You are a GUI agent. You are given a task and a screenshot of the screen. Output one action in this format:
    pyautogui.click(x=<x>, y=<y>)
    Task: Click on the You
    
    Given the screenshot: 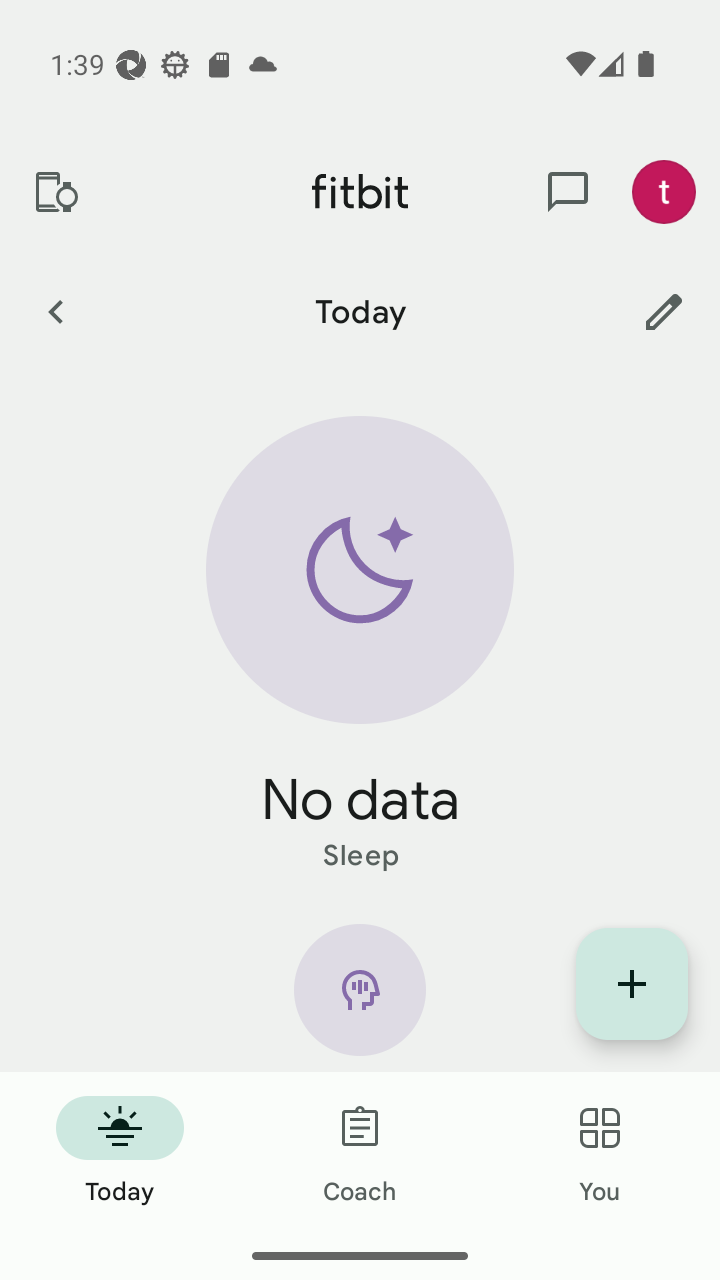 What is the action you would take?
    pyautogui.click(x=600, y=1152)
    